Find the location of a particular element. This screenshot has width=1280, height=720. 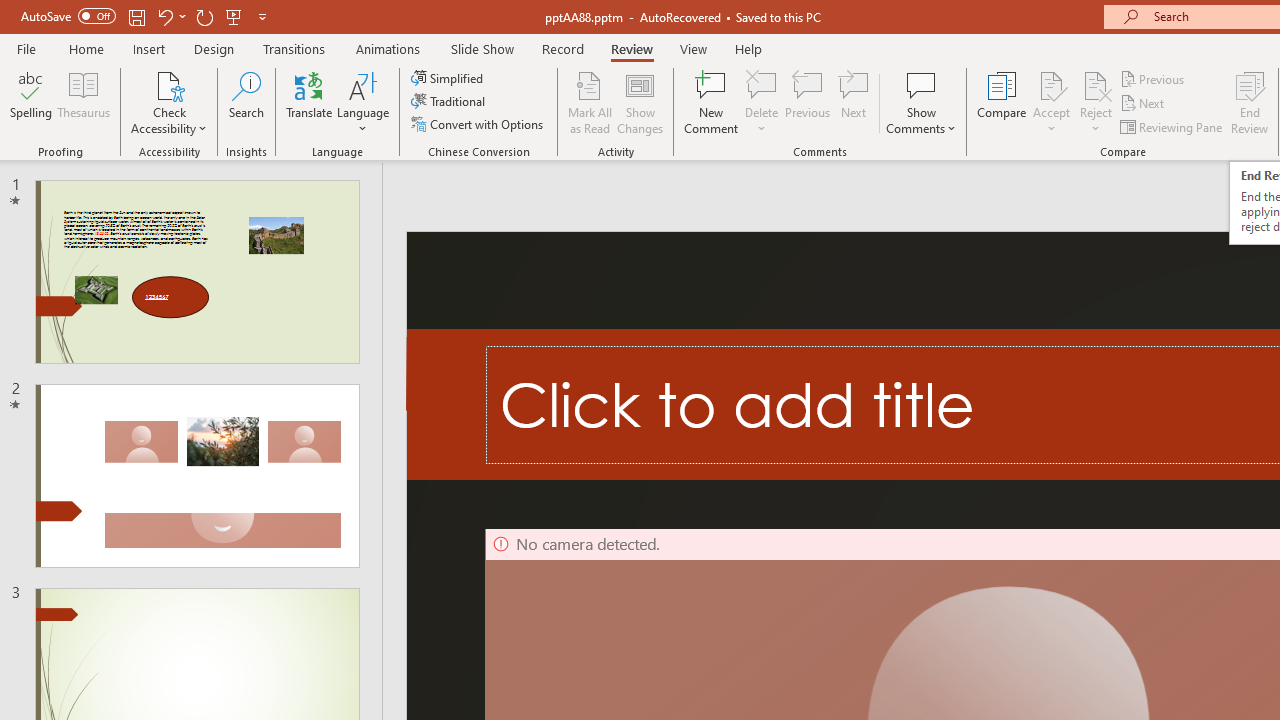

Language is located at coordinates (363, 102).